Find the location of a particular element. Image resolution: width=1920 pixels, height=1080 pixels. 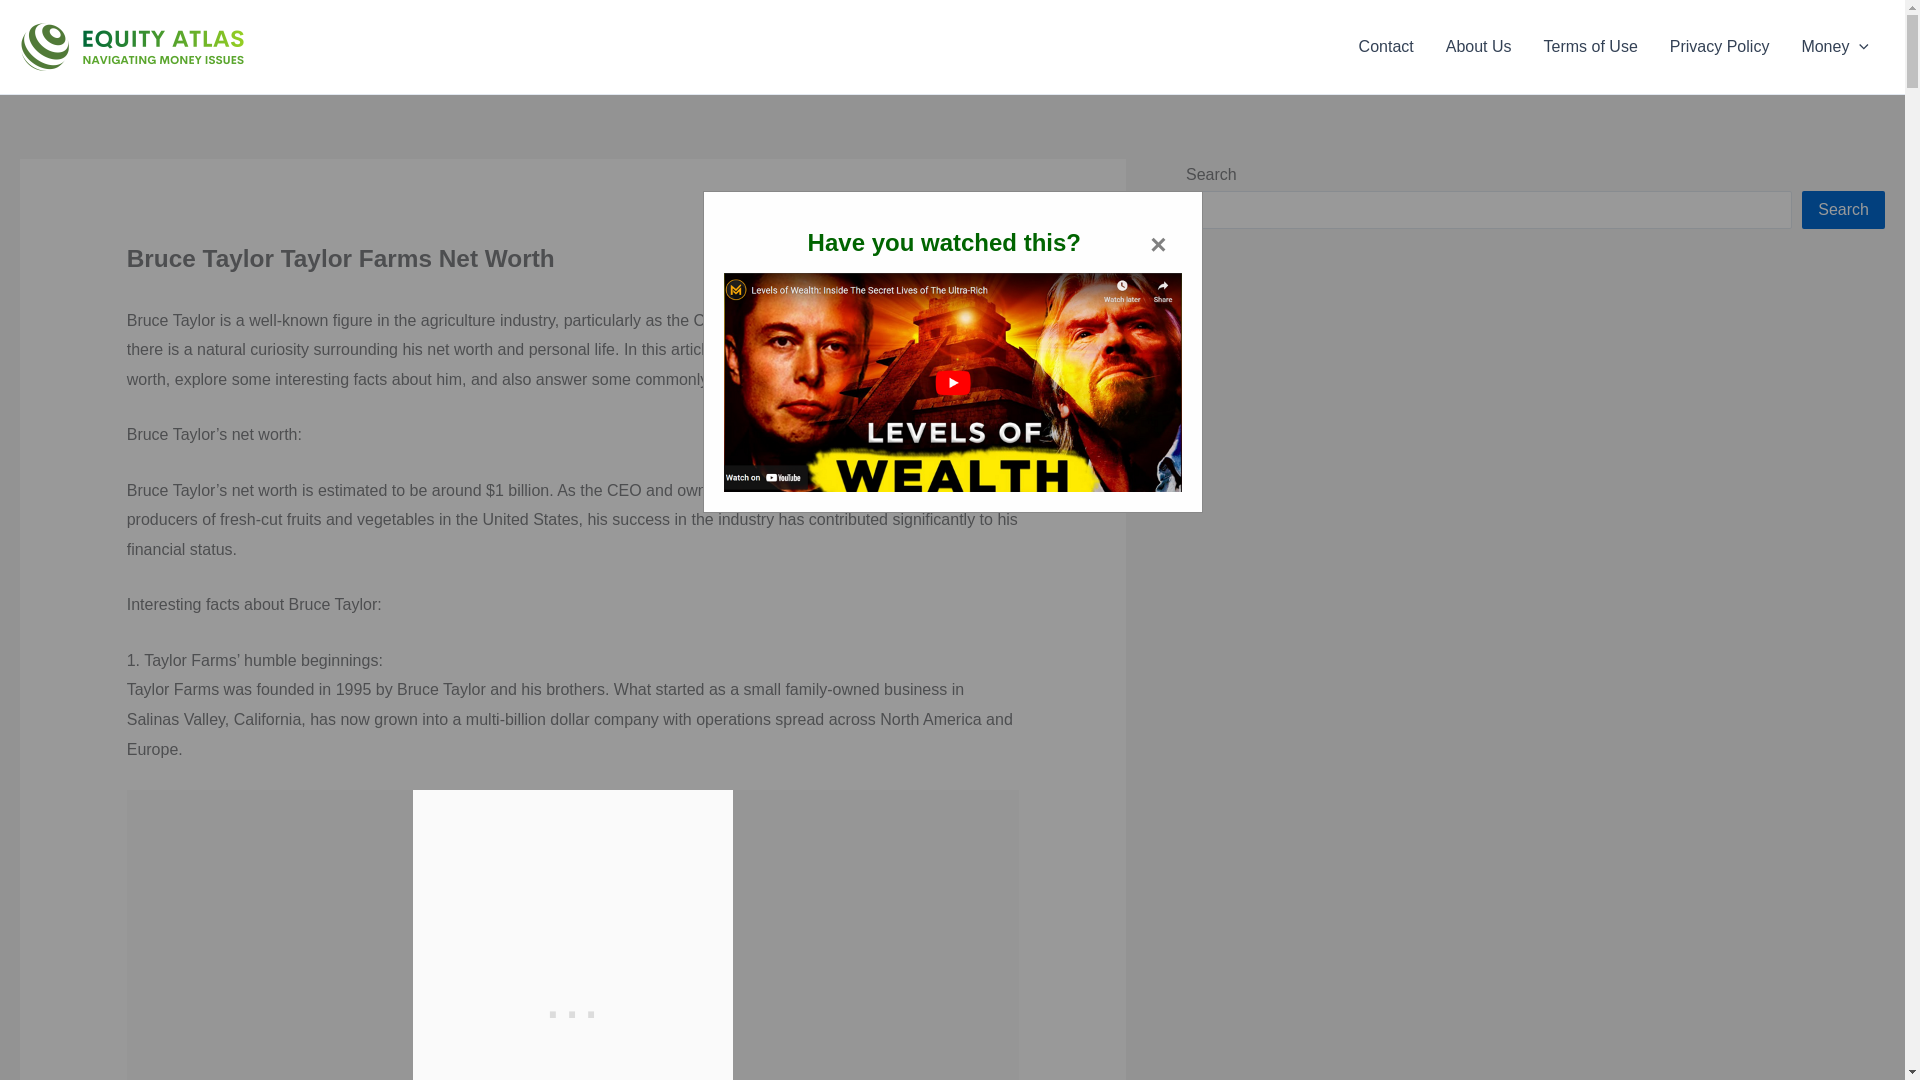

About Us is located at coordinates (1479, 46).